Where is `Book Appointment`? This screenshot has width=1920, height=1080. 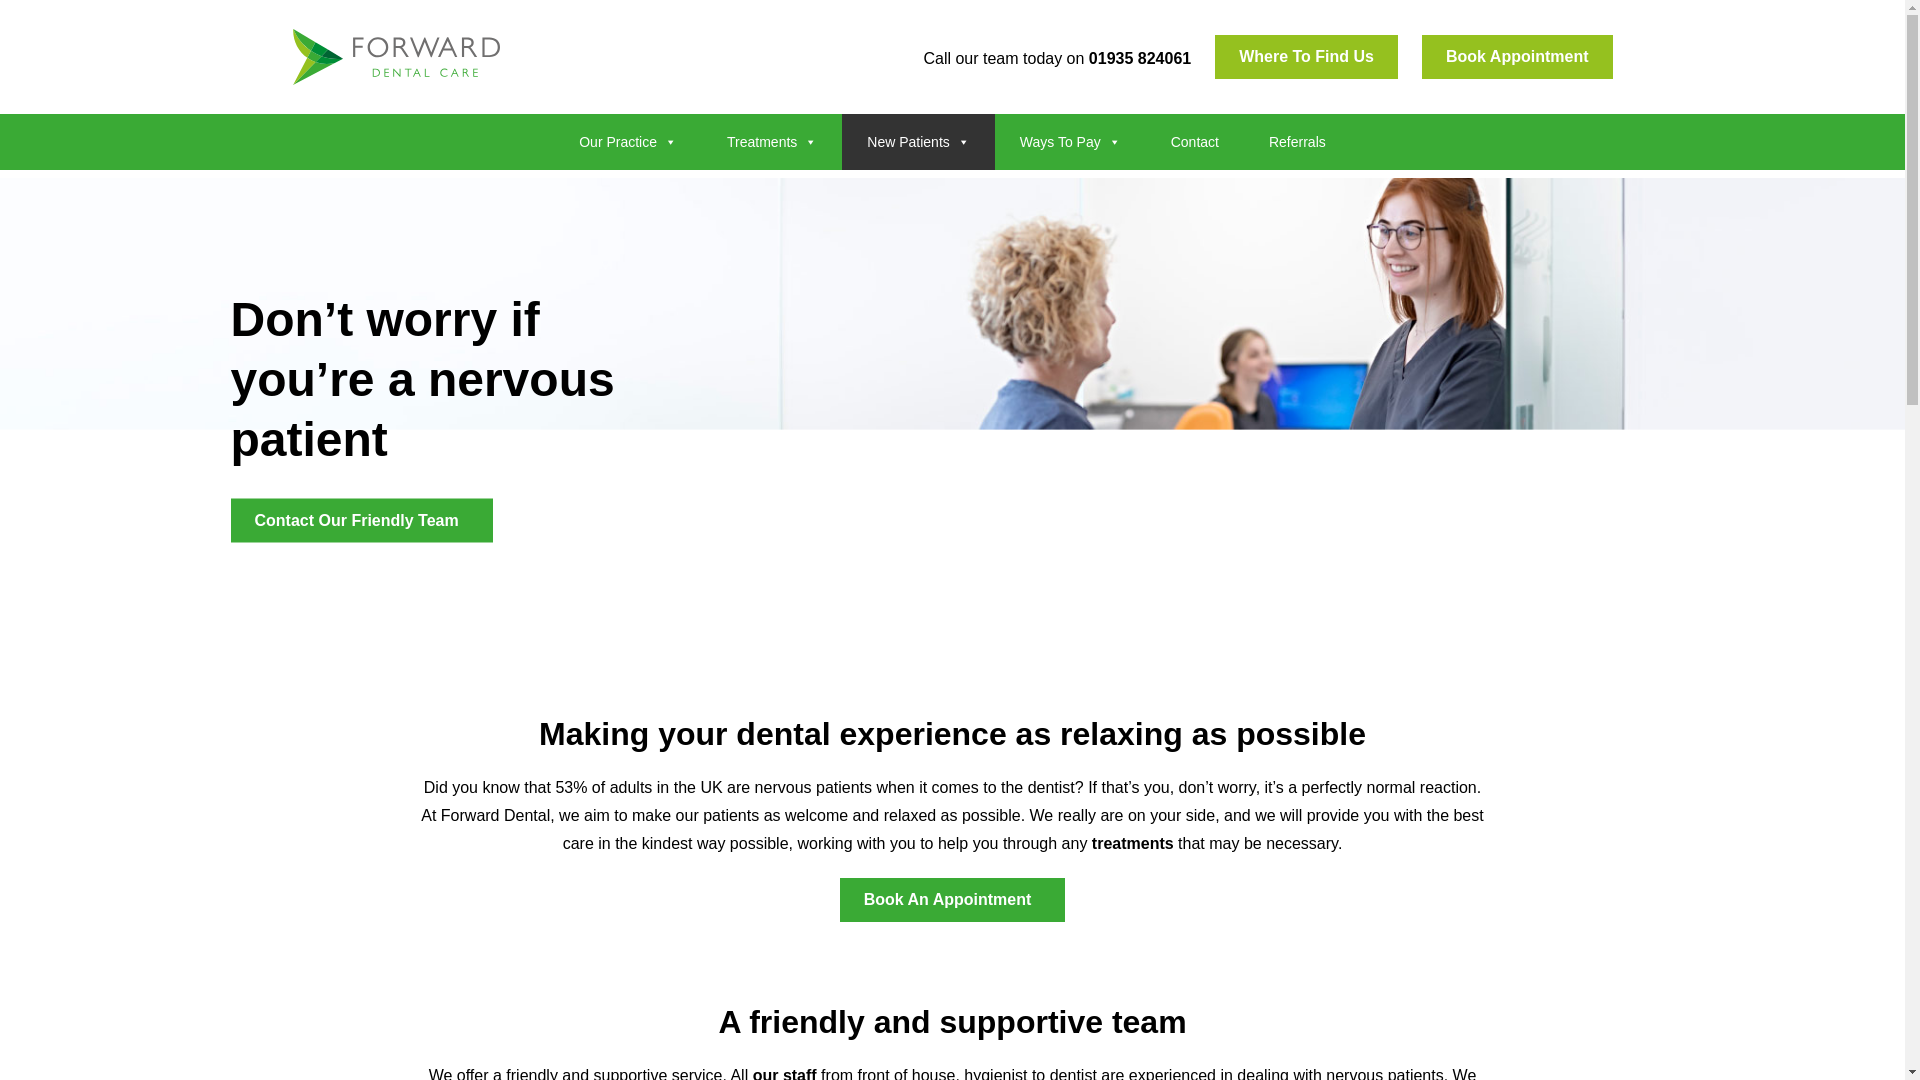 Book Appointment is located at coordinates (1517, 56).